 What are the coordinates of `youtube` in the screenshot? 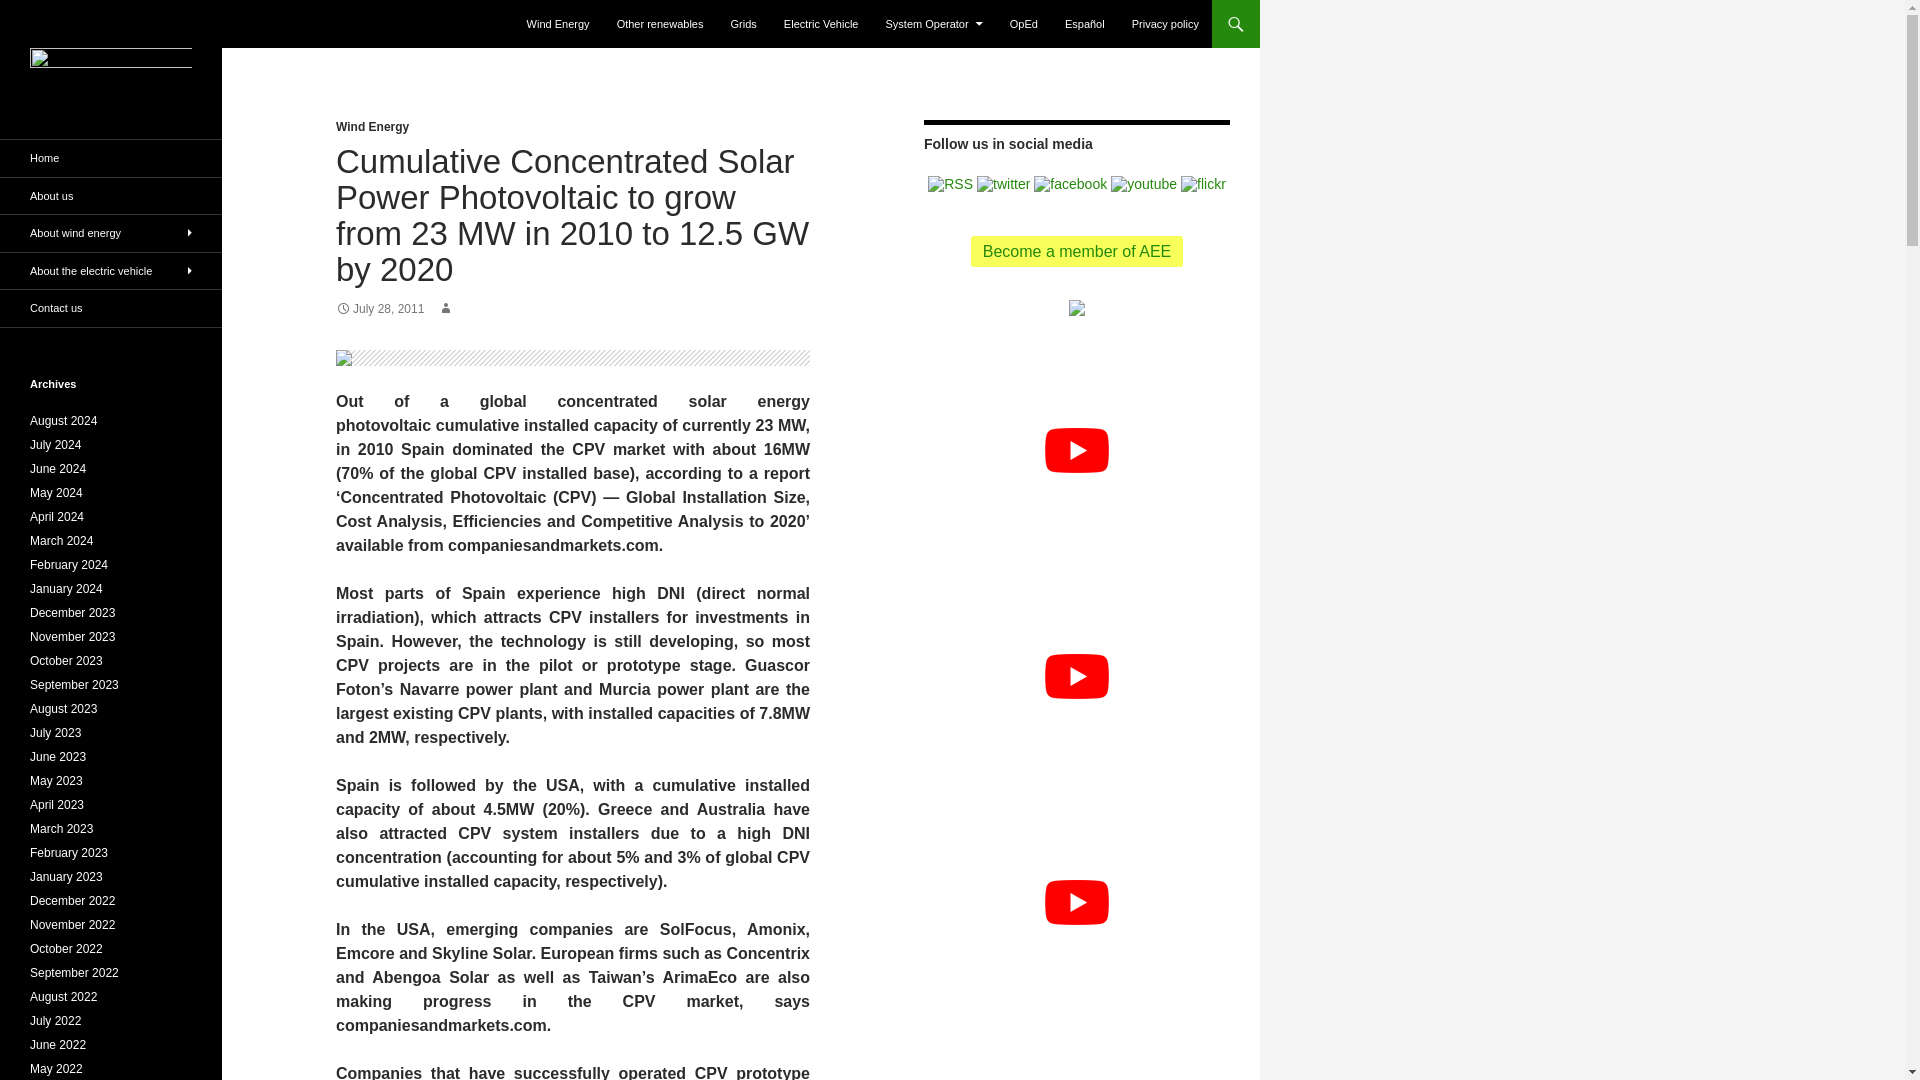 It's located at (1144, 182).